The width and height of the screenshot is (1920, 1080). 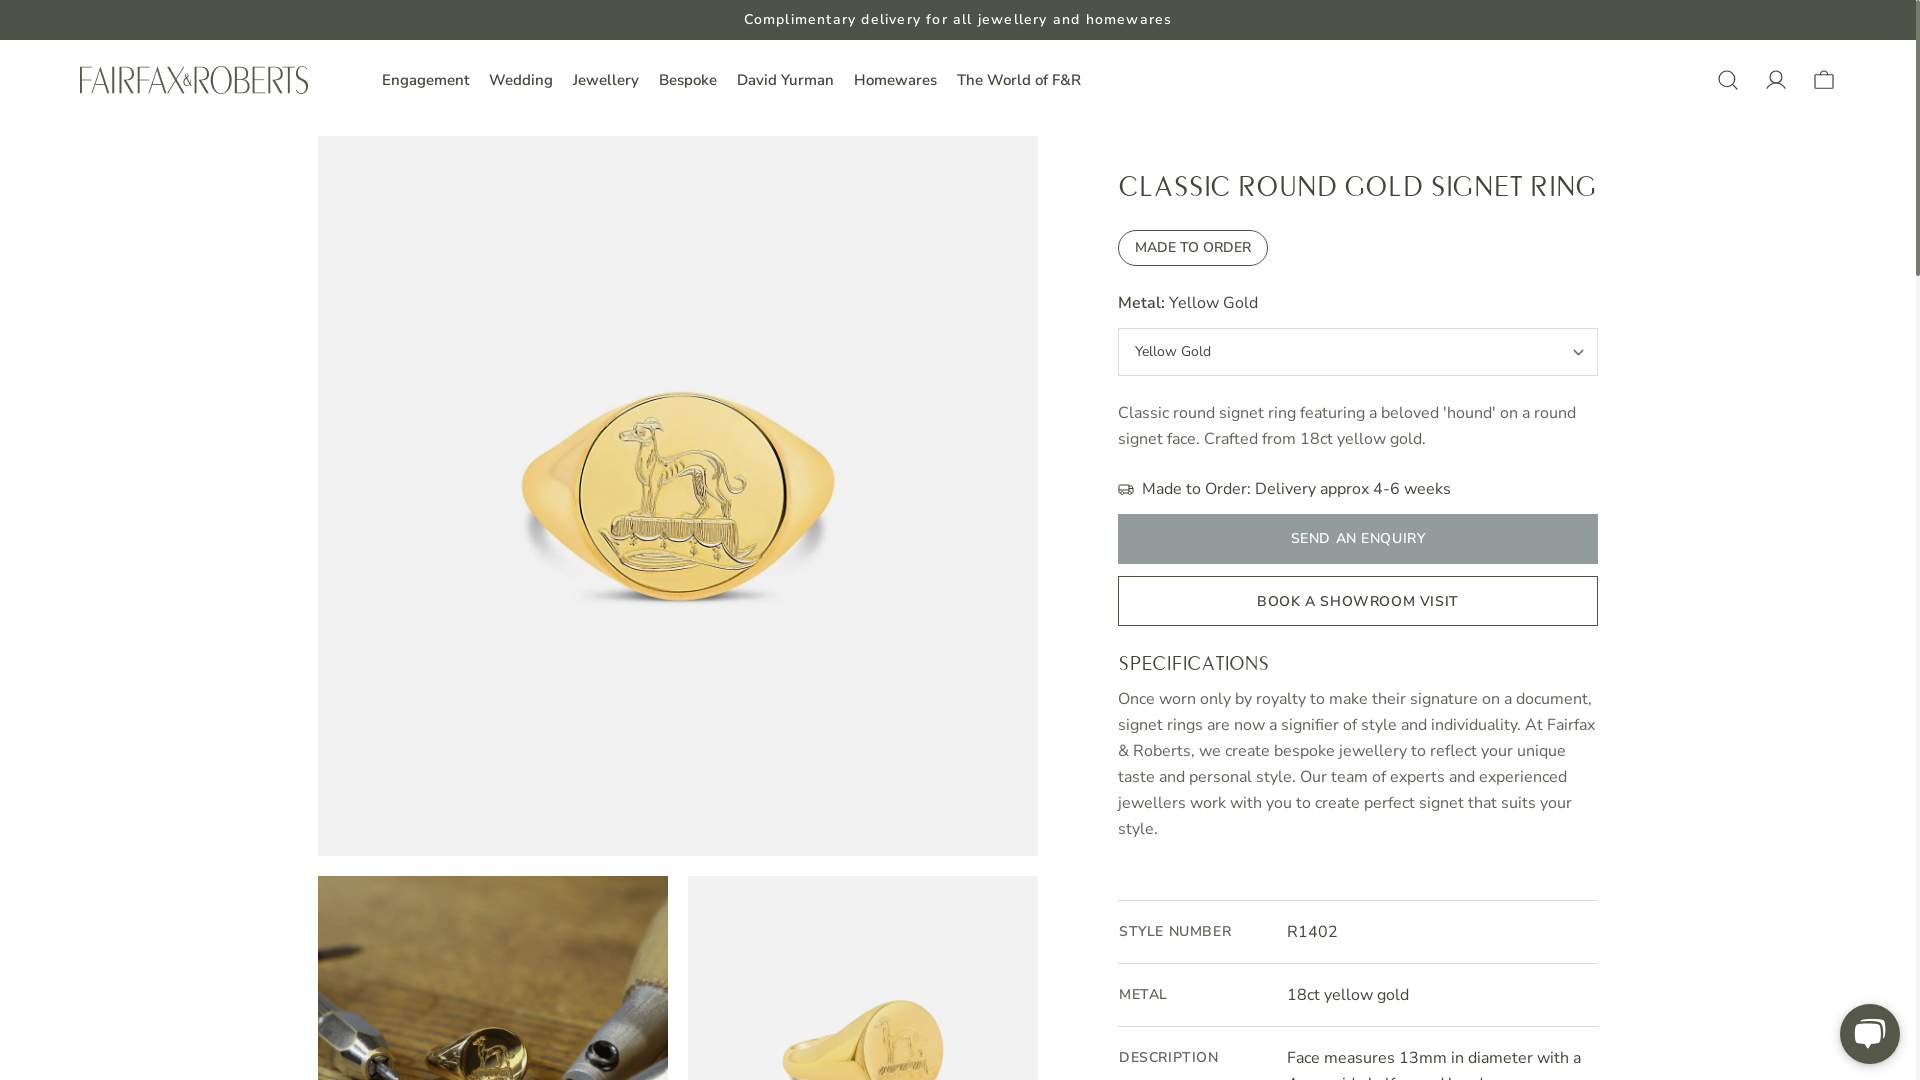 I want to click on Fairfax & Roberts, so click(x=194, y=80).